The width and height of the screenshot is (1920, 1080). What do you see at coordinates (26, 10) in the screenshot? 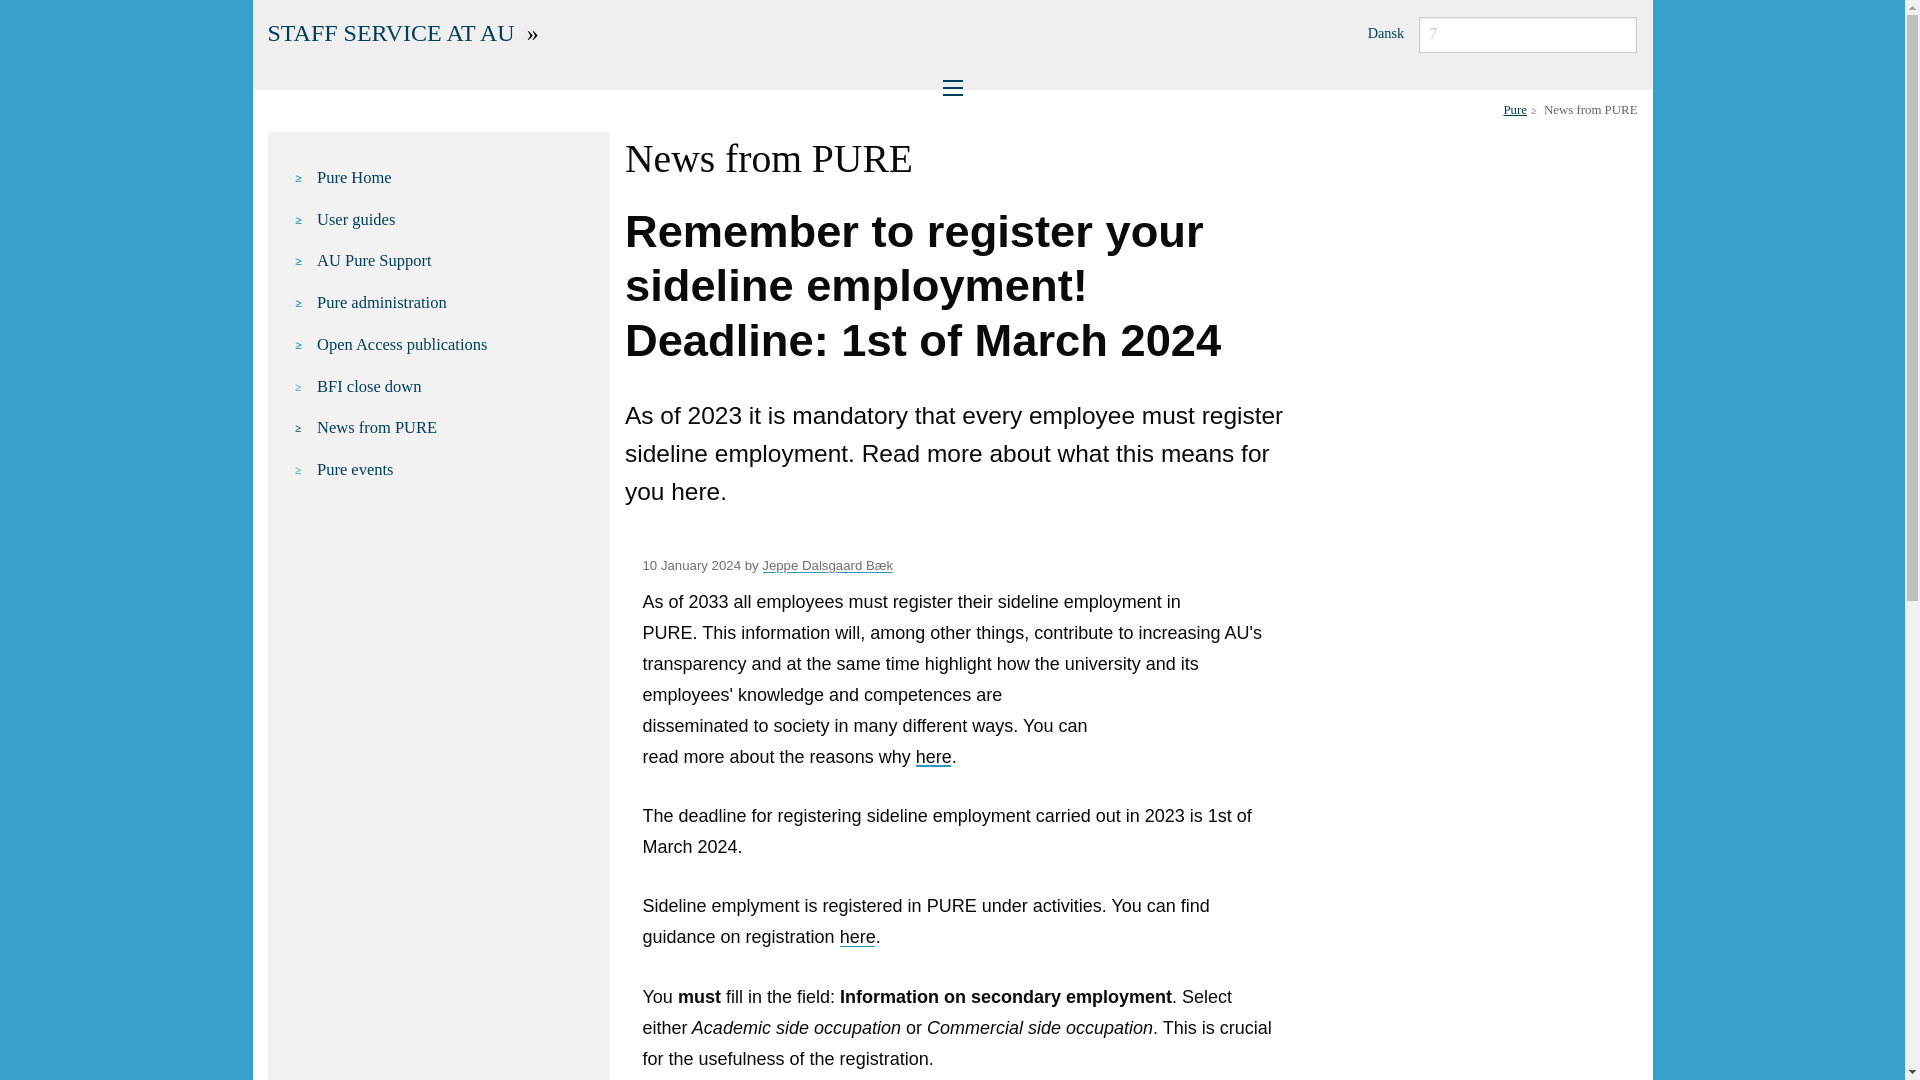
I see `Search` at bounding box center [26, 10].